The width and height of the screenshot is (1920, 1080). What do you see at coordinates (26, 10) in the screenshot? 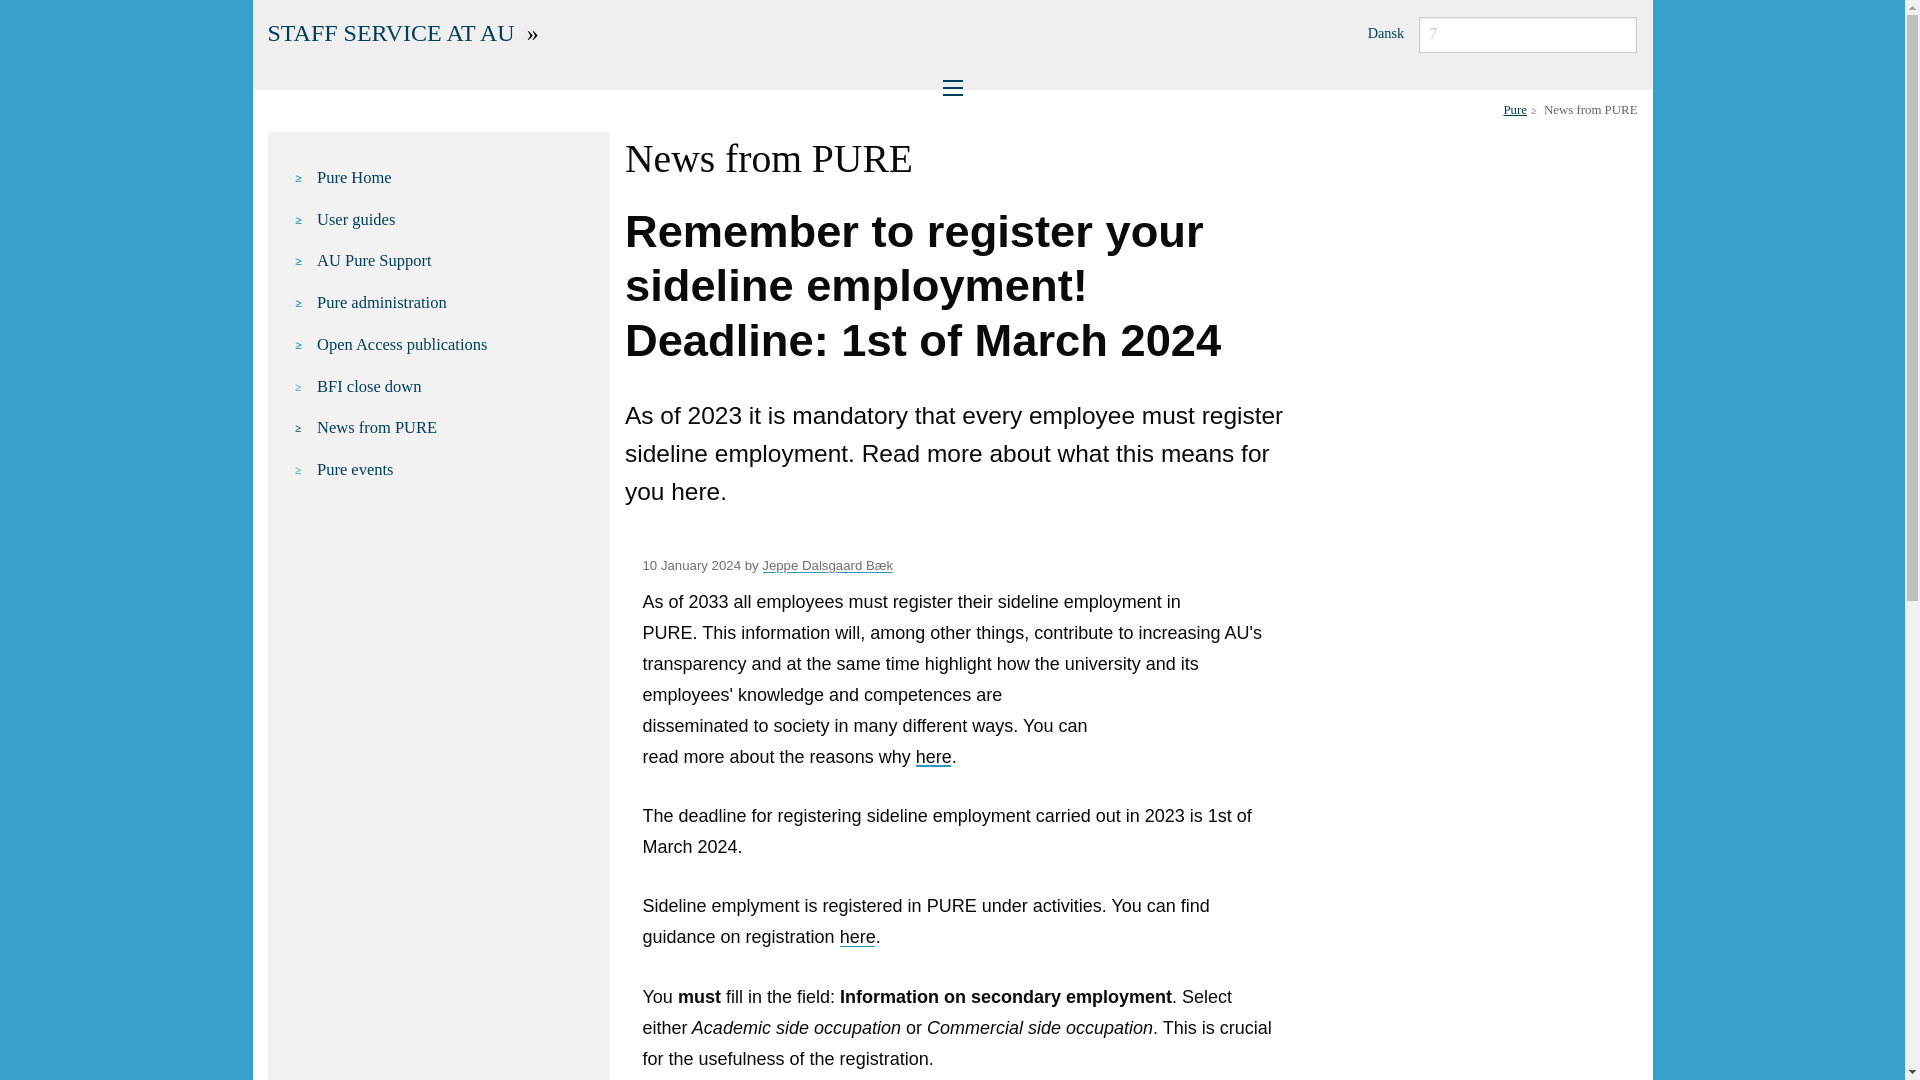
I see `Search` at bounding box center [26, 10].